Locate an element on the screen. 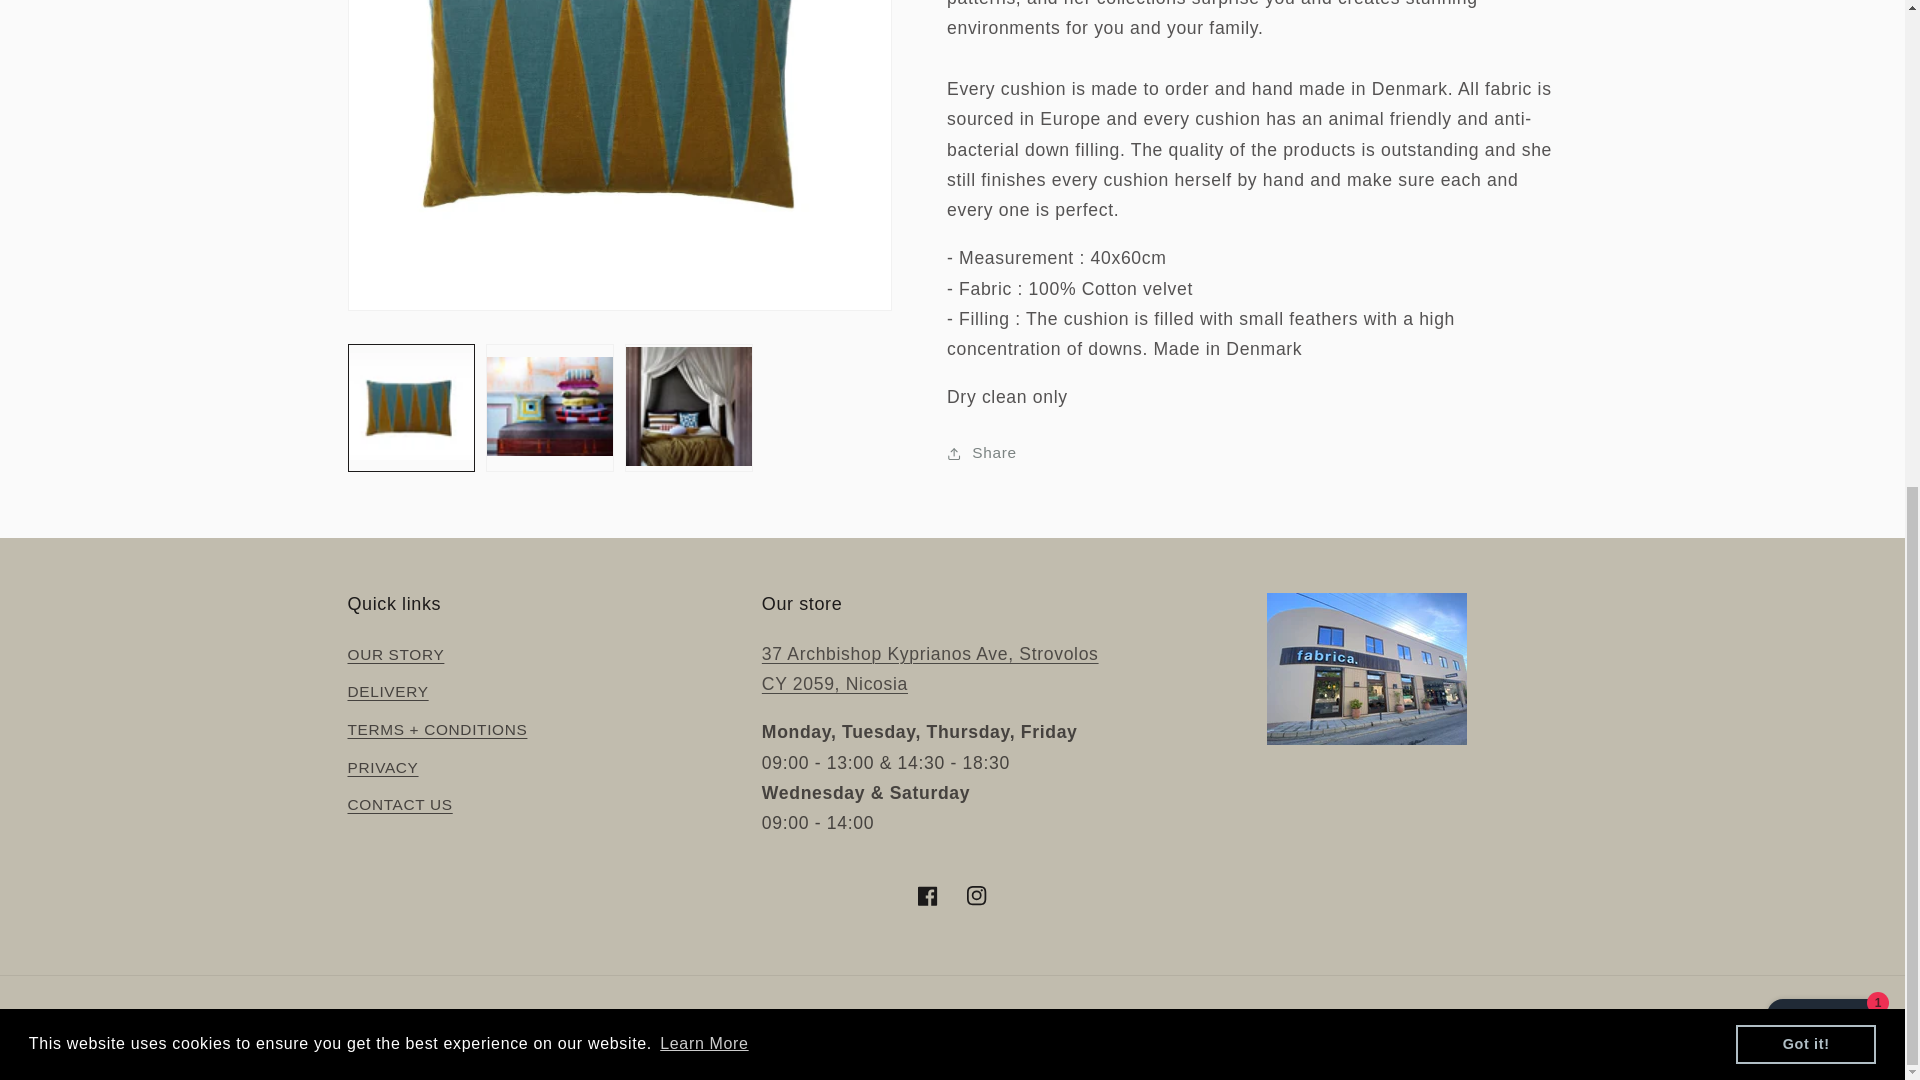 This screenshot has width=1920, height=1080. Got it! is located at coordinates (1805, 162).